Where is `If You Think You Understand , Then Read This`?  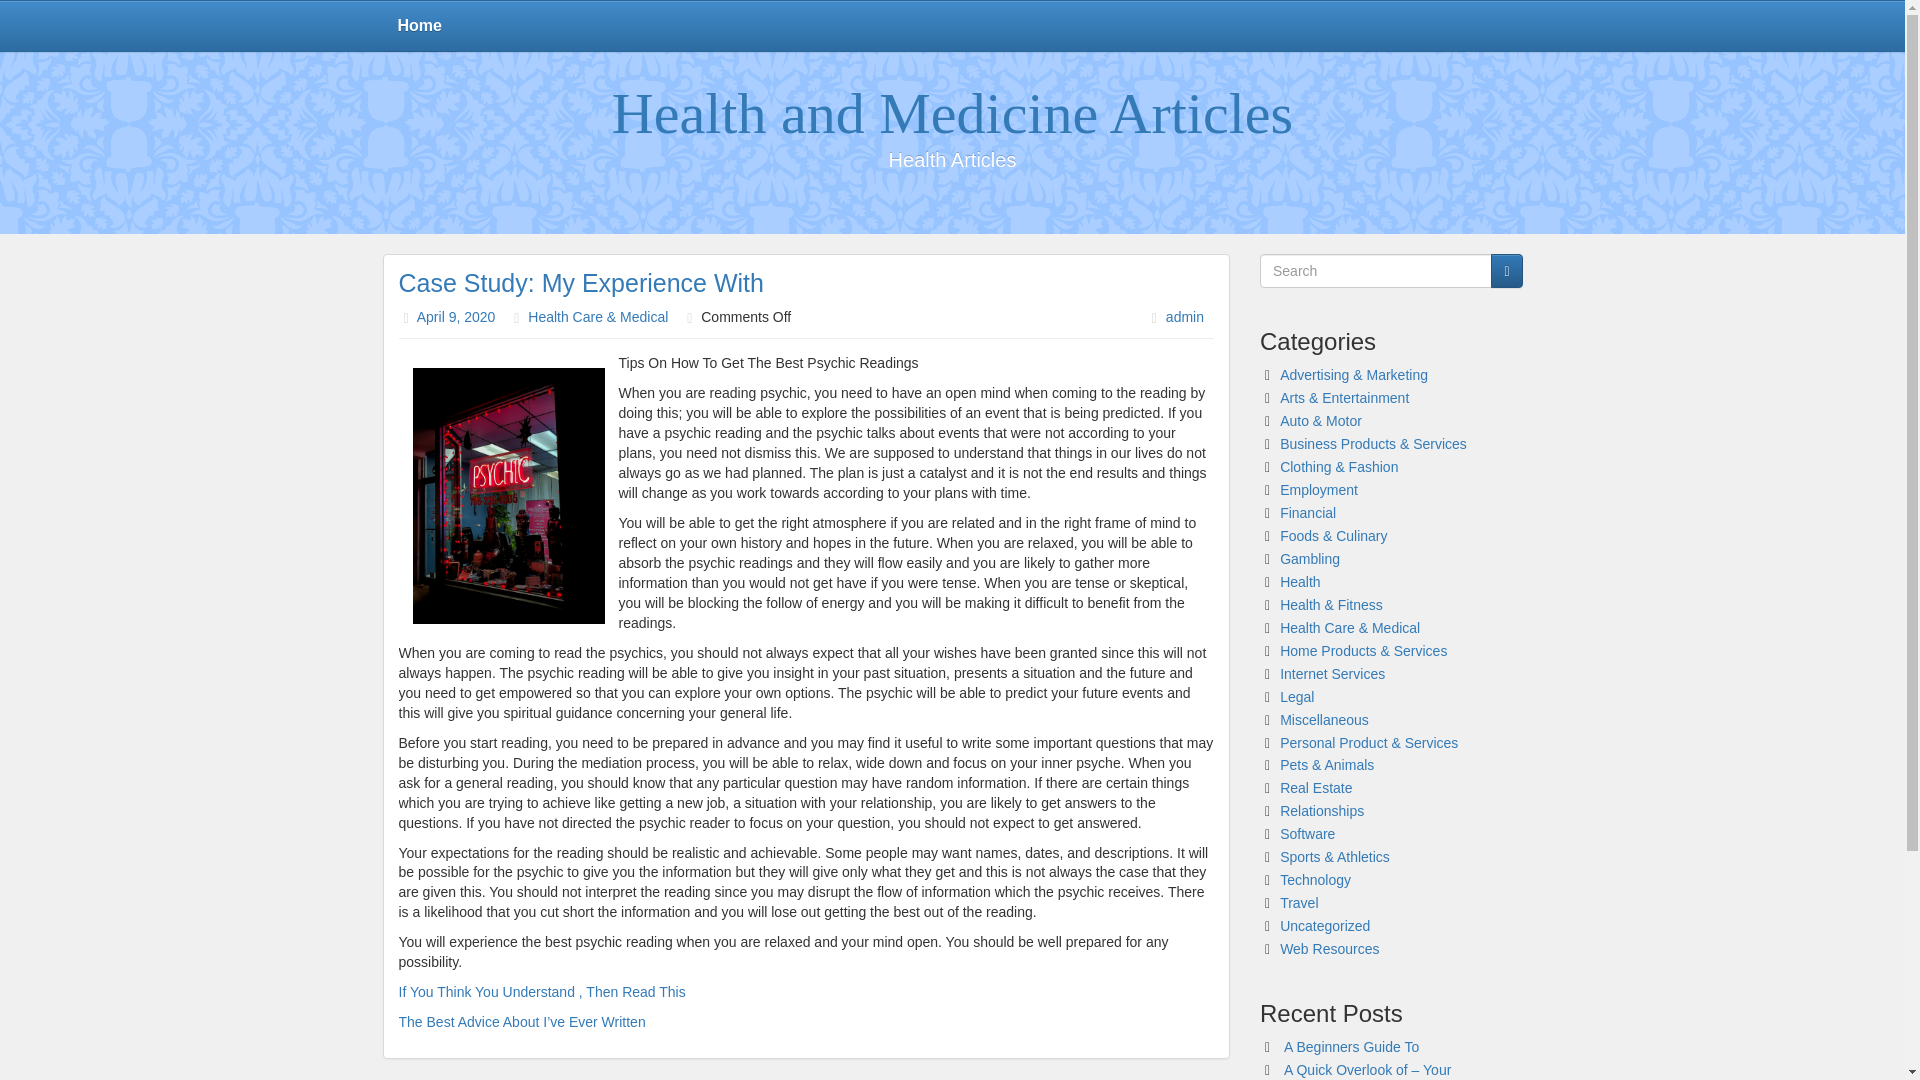 If You Think You Understand , Then Read This is located at coordinates (541, 992).